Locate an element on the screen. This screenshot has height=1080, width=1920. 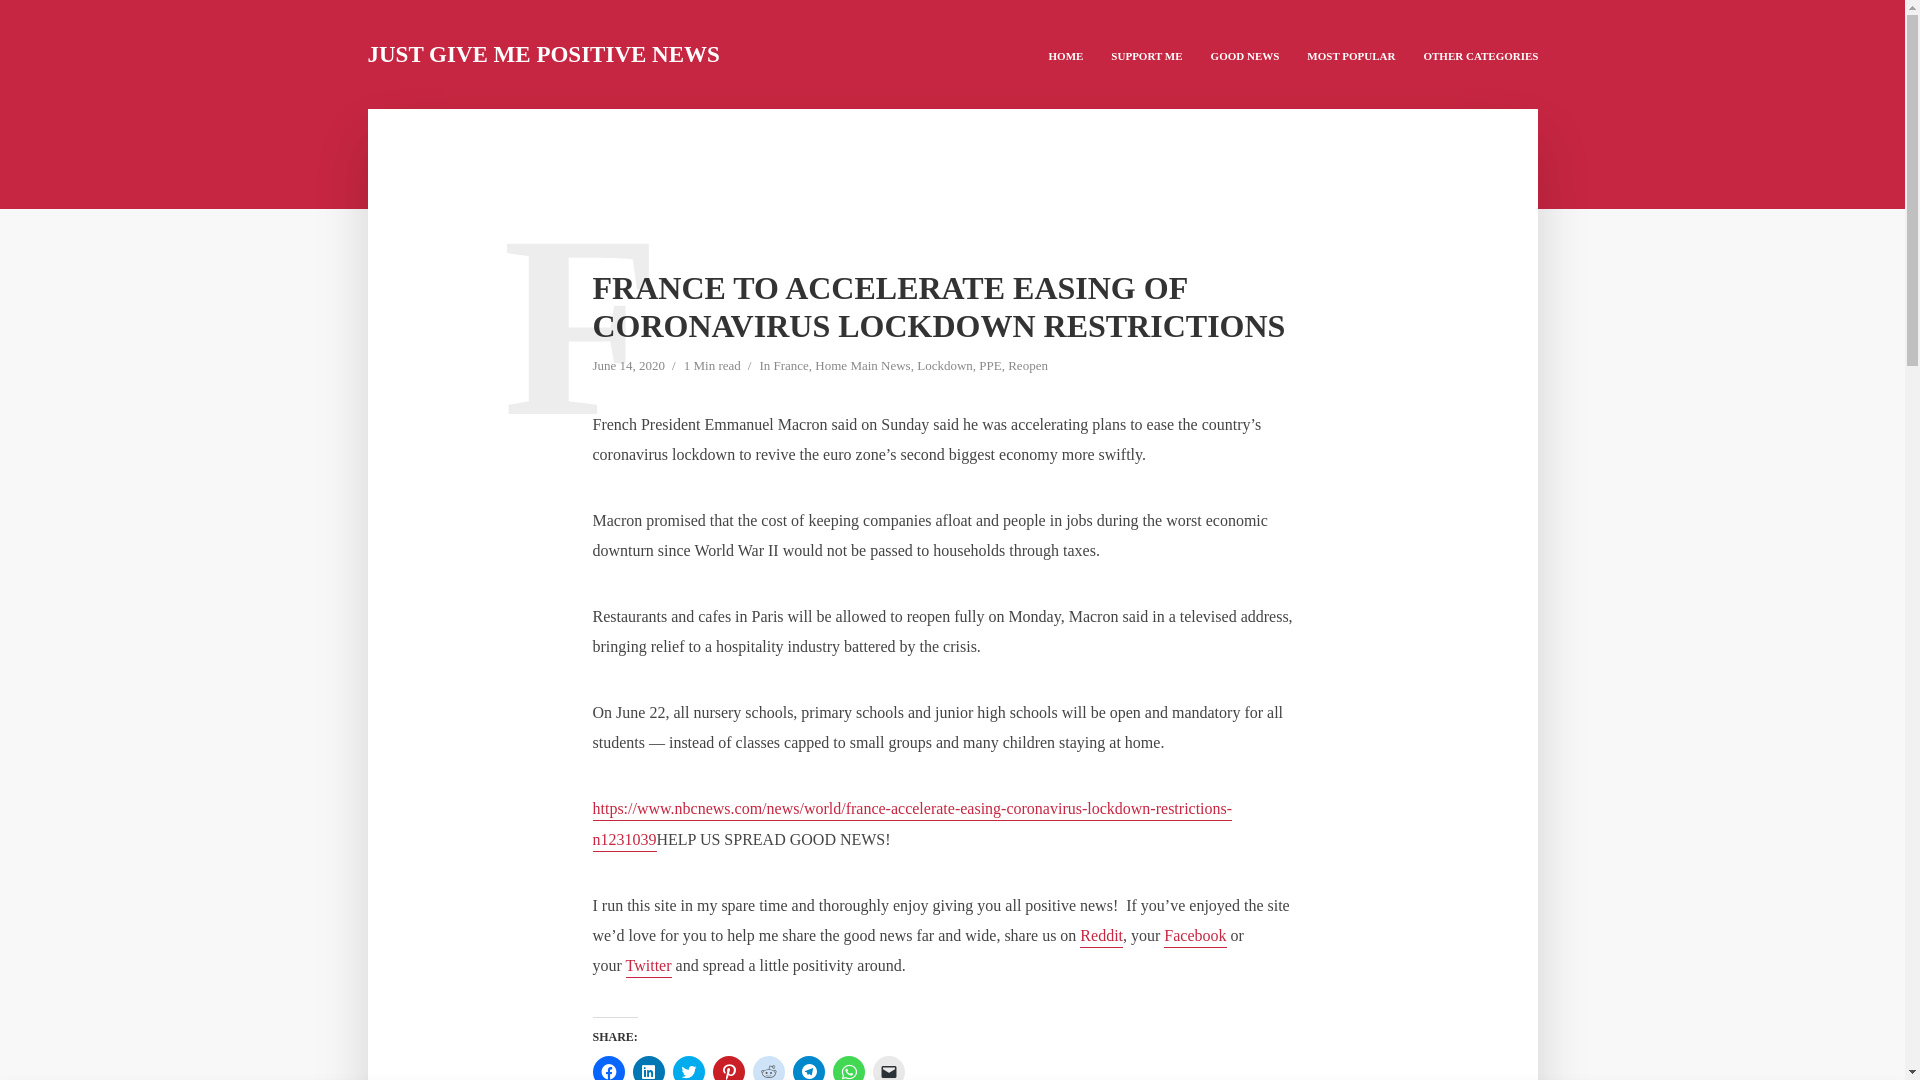
Lockdown is located at coordinates (945, 366).